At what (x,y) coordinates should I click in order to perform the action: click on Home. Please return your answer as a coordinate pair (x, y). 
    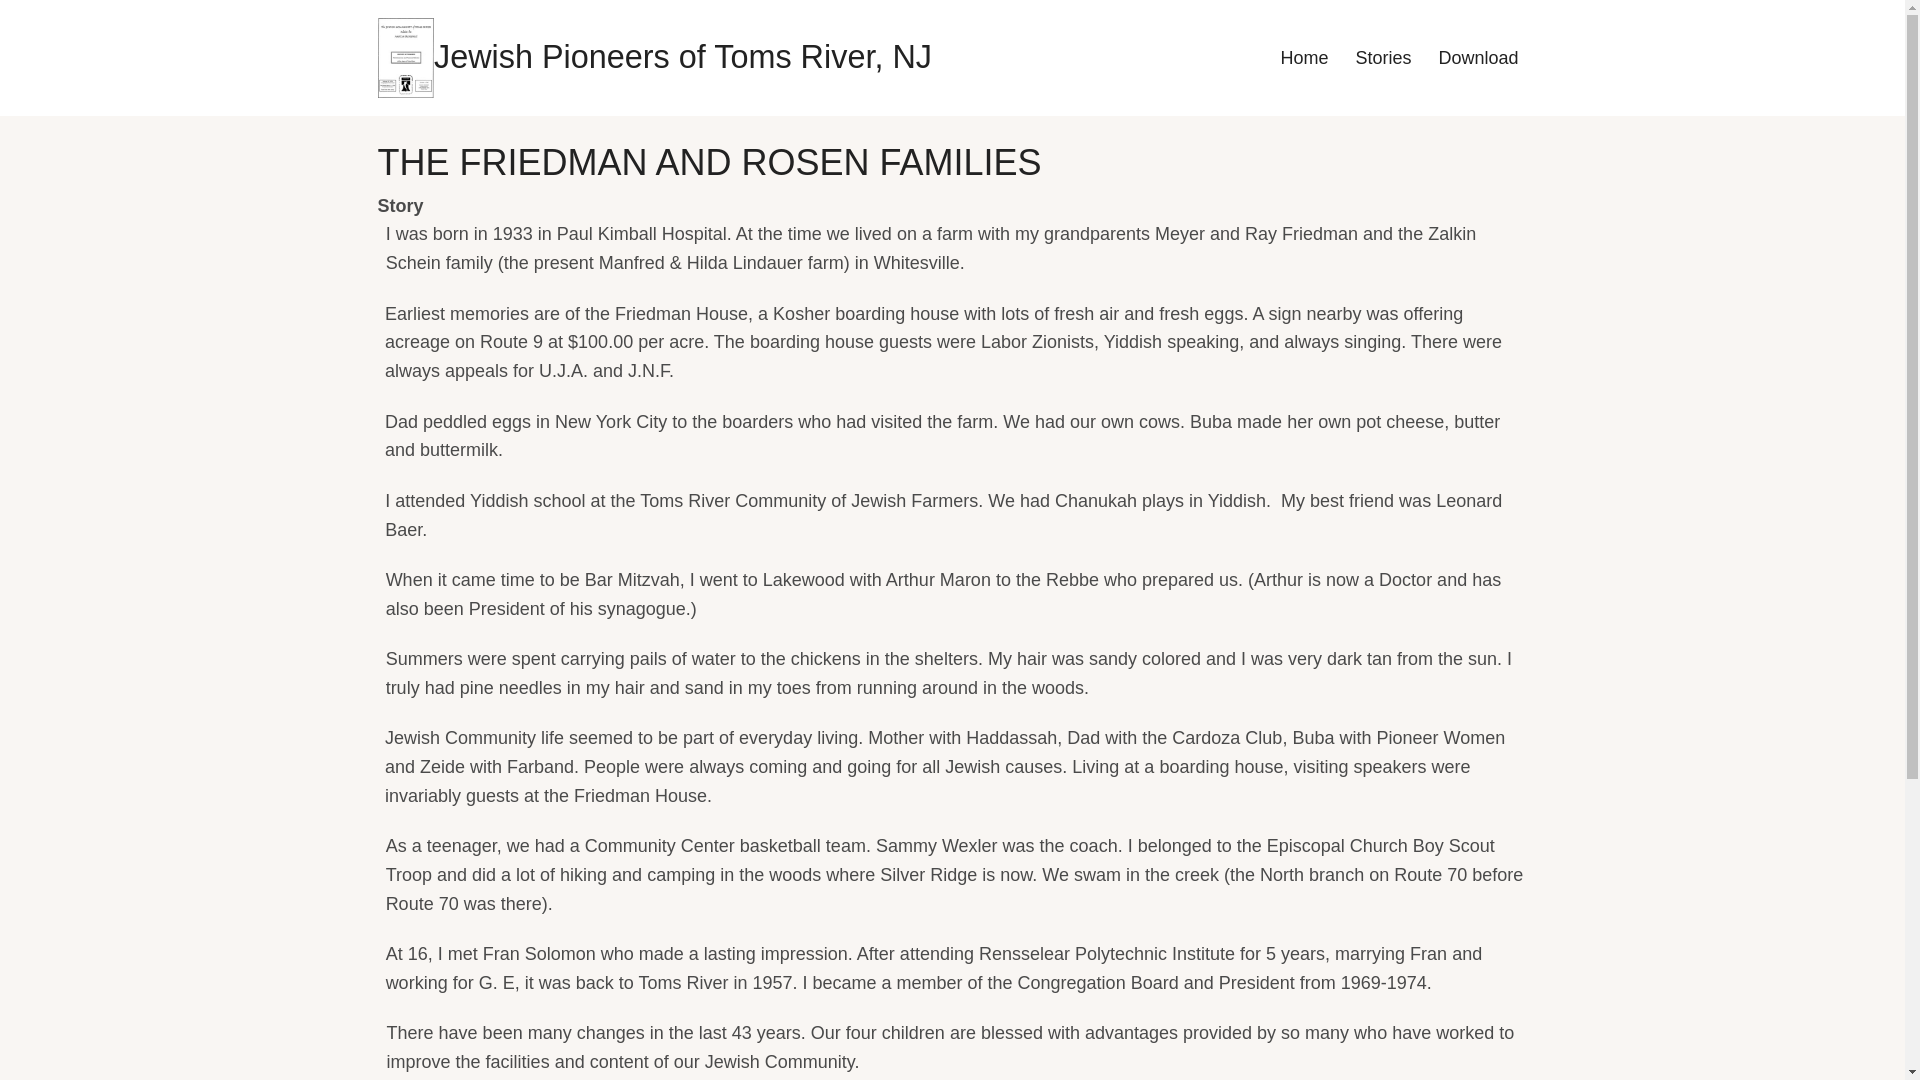
    Looking at the image, I should click on (406, 56).